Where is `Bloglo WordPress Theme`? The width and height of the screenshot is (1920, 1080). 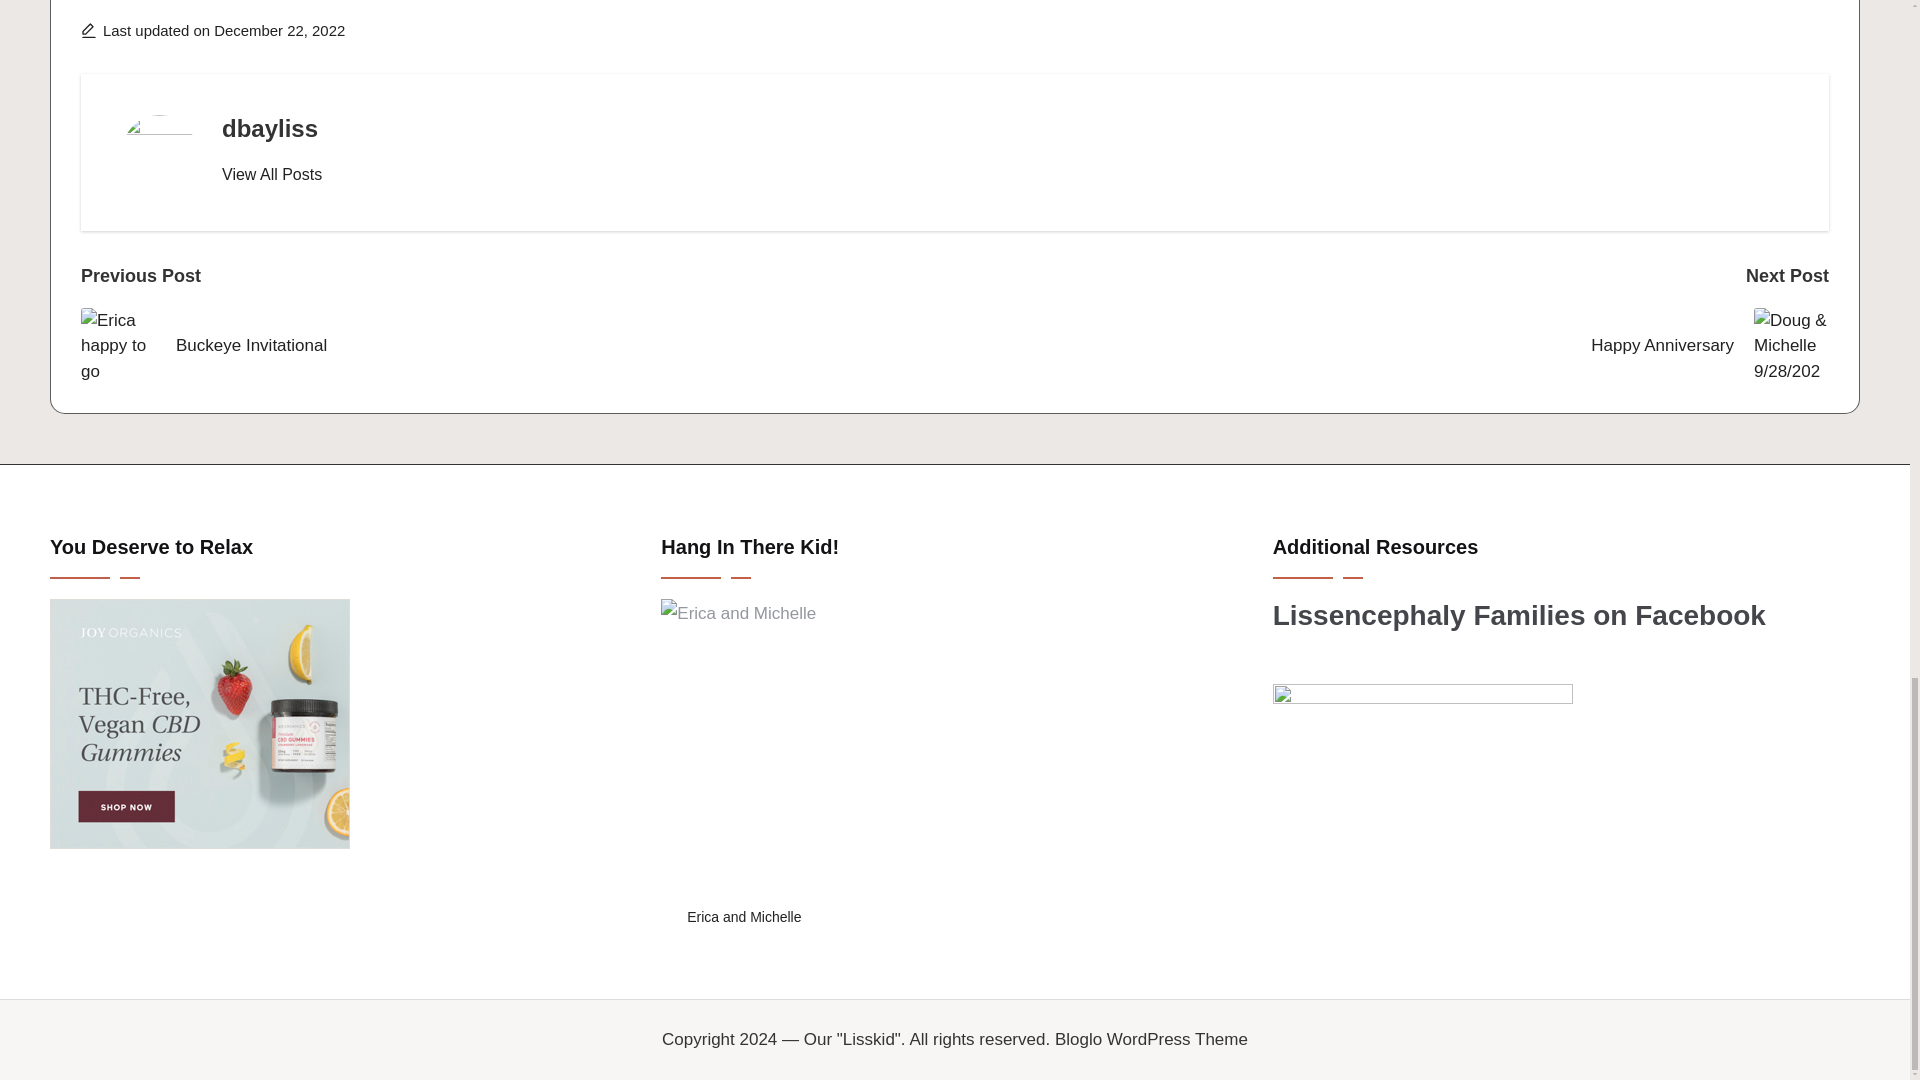 Bloglo WordPress Theme is located at coordinates (1151, 1040).